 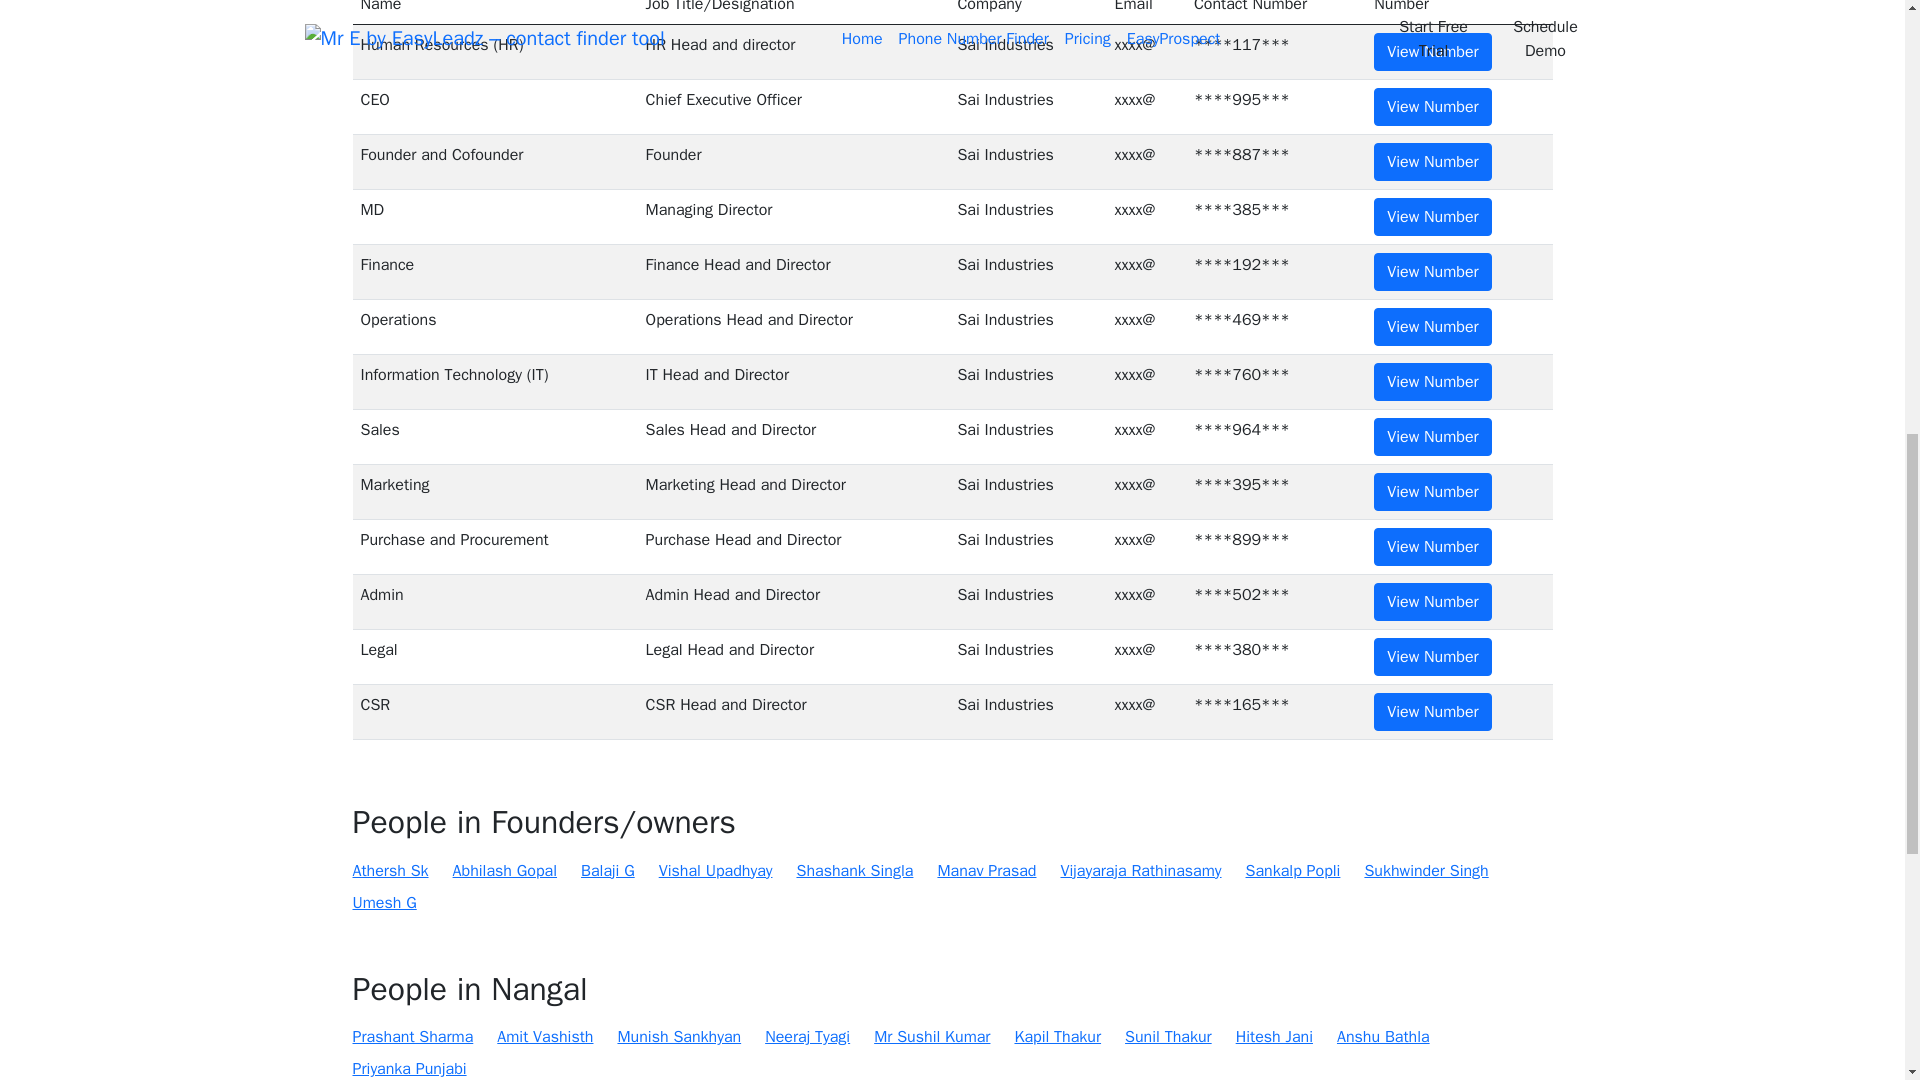 What do you see at coordinates (1432, 52) in the screenshot?
I see `View Number` at bounding box center [1432, 52].